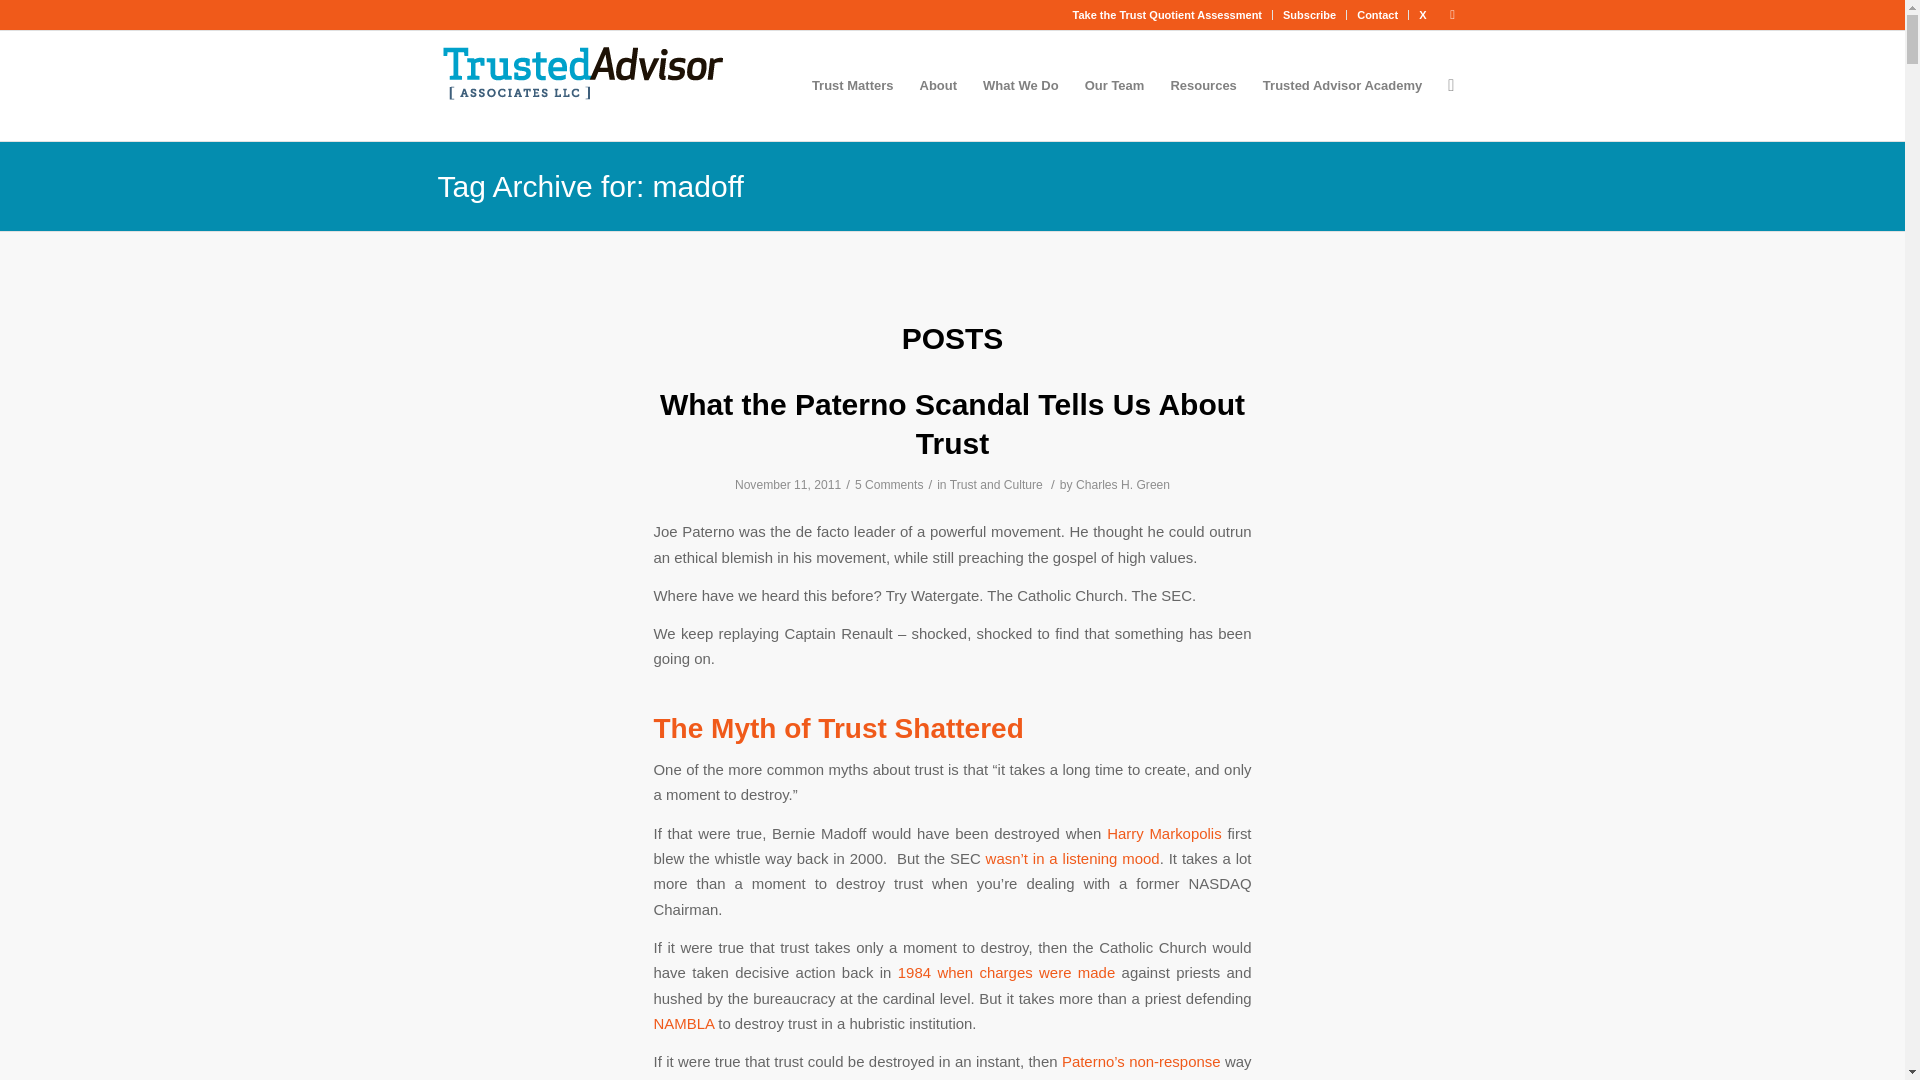 The width and height of the screenshot is (1920, 1080). What do you see at coordinates (1020, 86) in the screenshot?
I see `What We Do` at bounding box center [1020, 86].